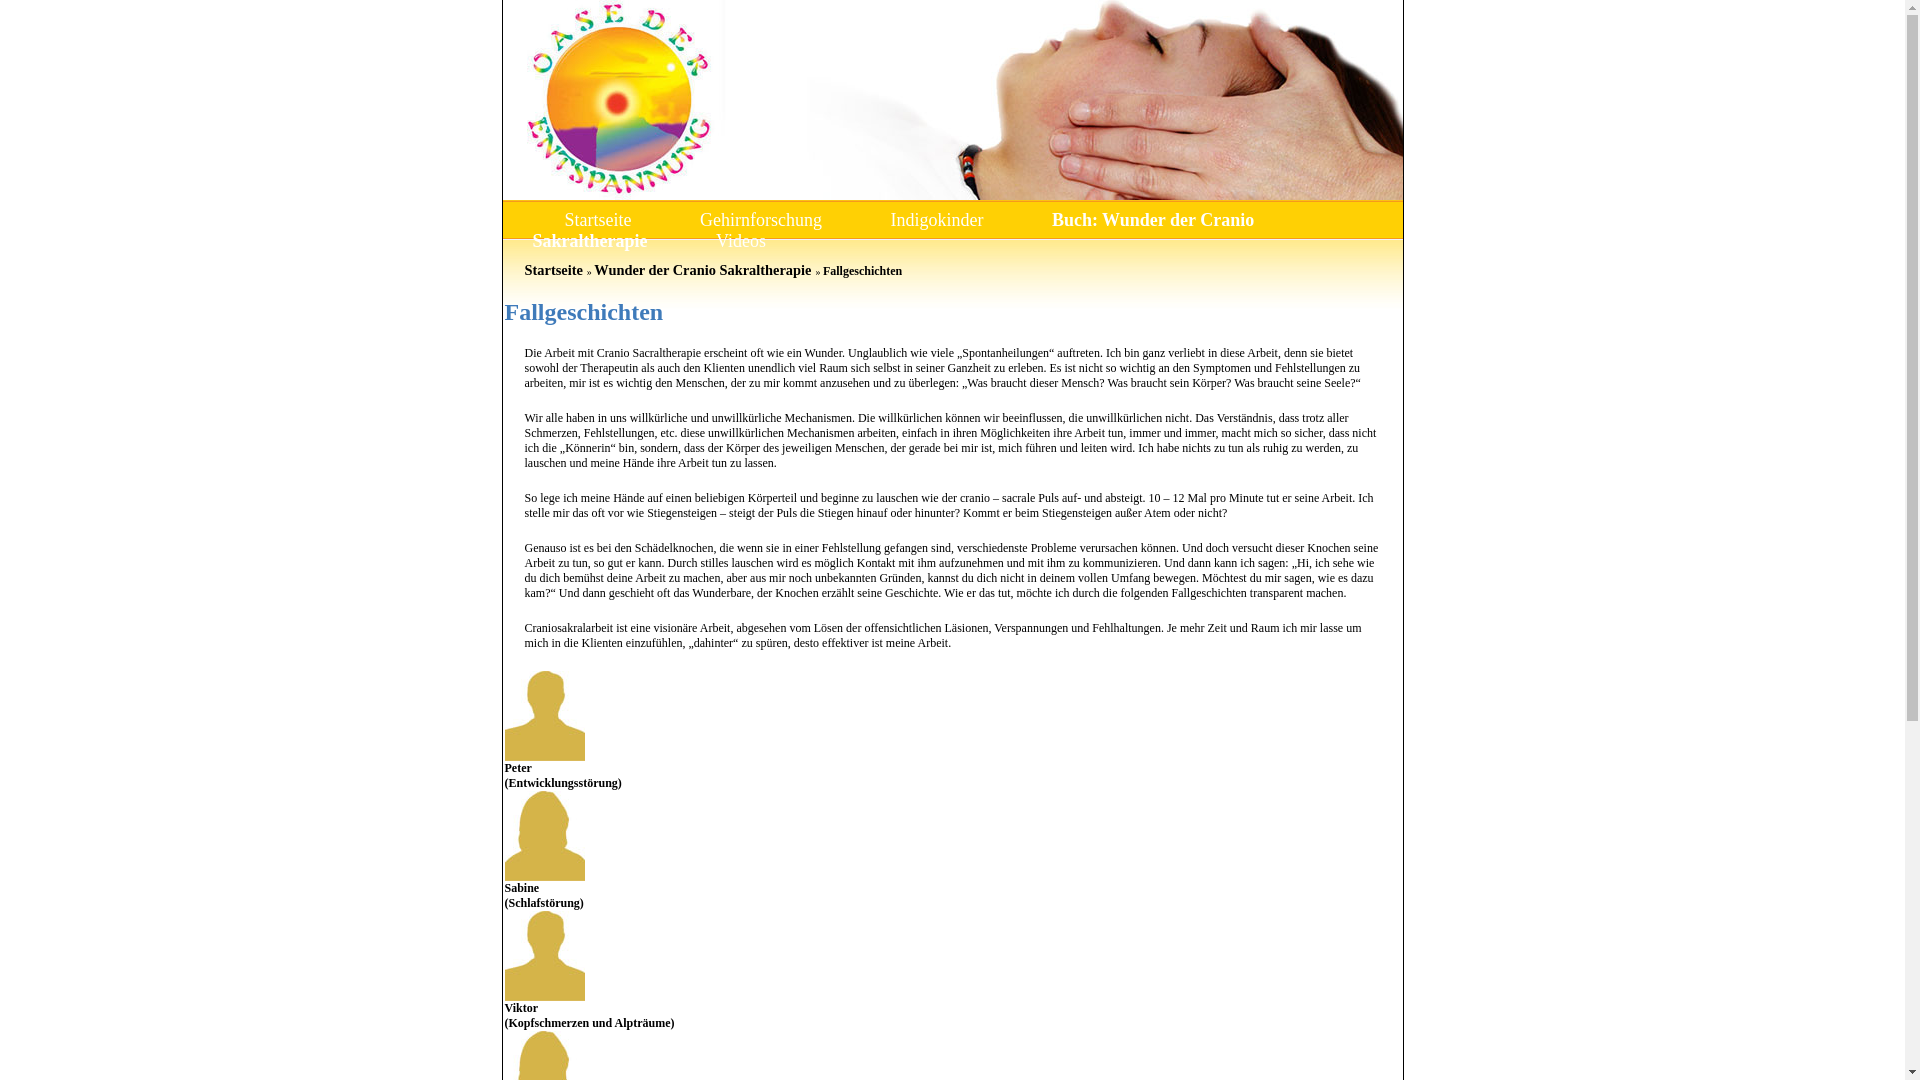 Image resolution: width=1920 pixels, height=1080 pixels. What do you see at coordinates (702, 270) in the screenshot?
I see `Wunder der Cranio Sakraltherapie` at bounding box center [702, 270].